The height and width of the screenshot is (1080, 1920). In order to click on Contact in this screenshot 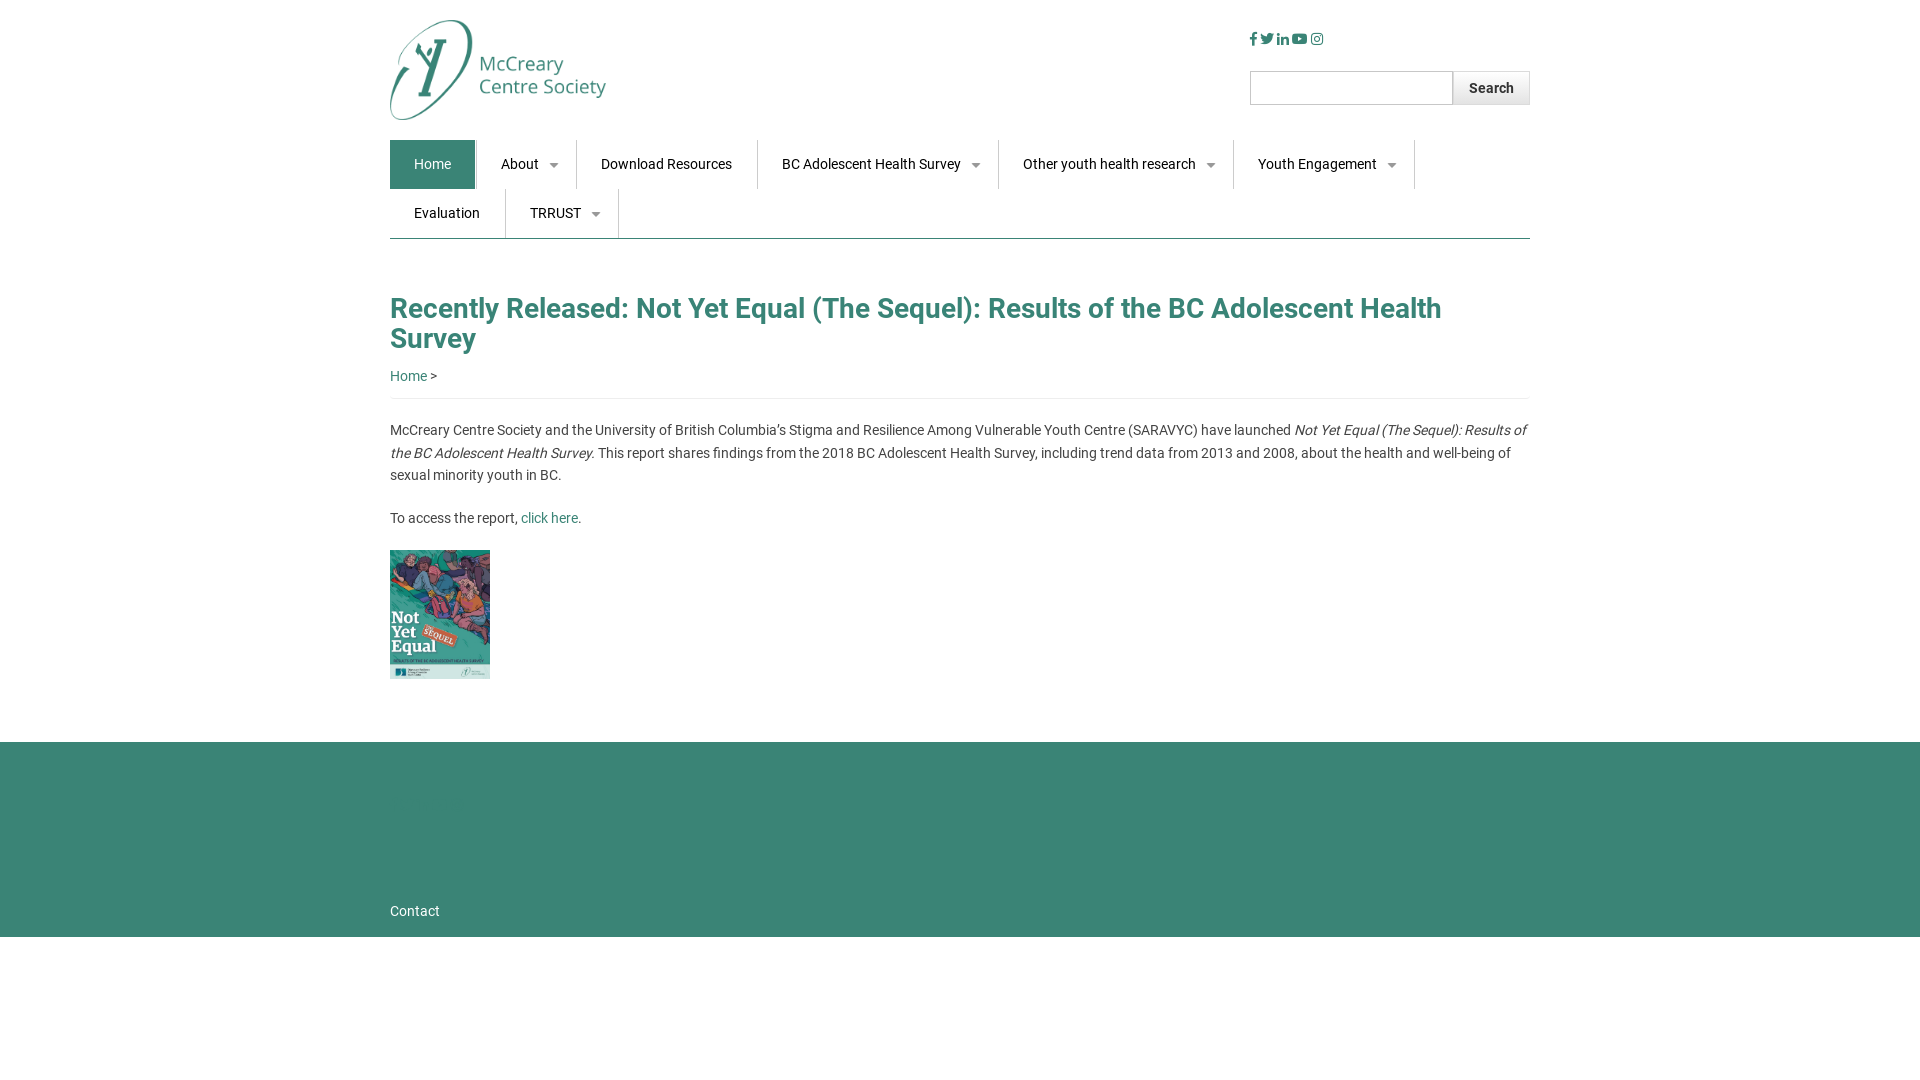, I will do `click(425, 912)`.